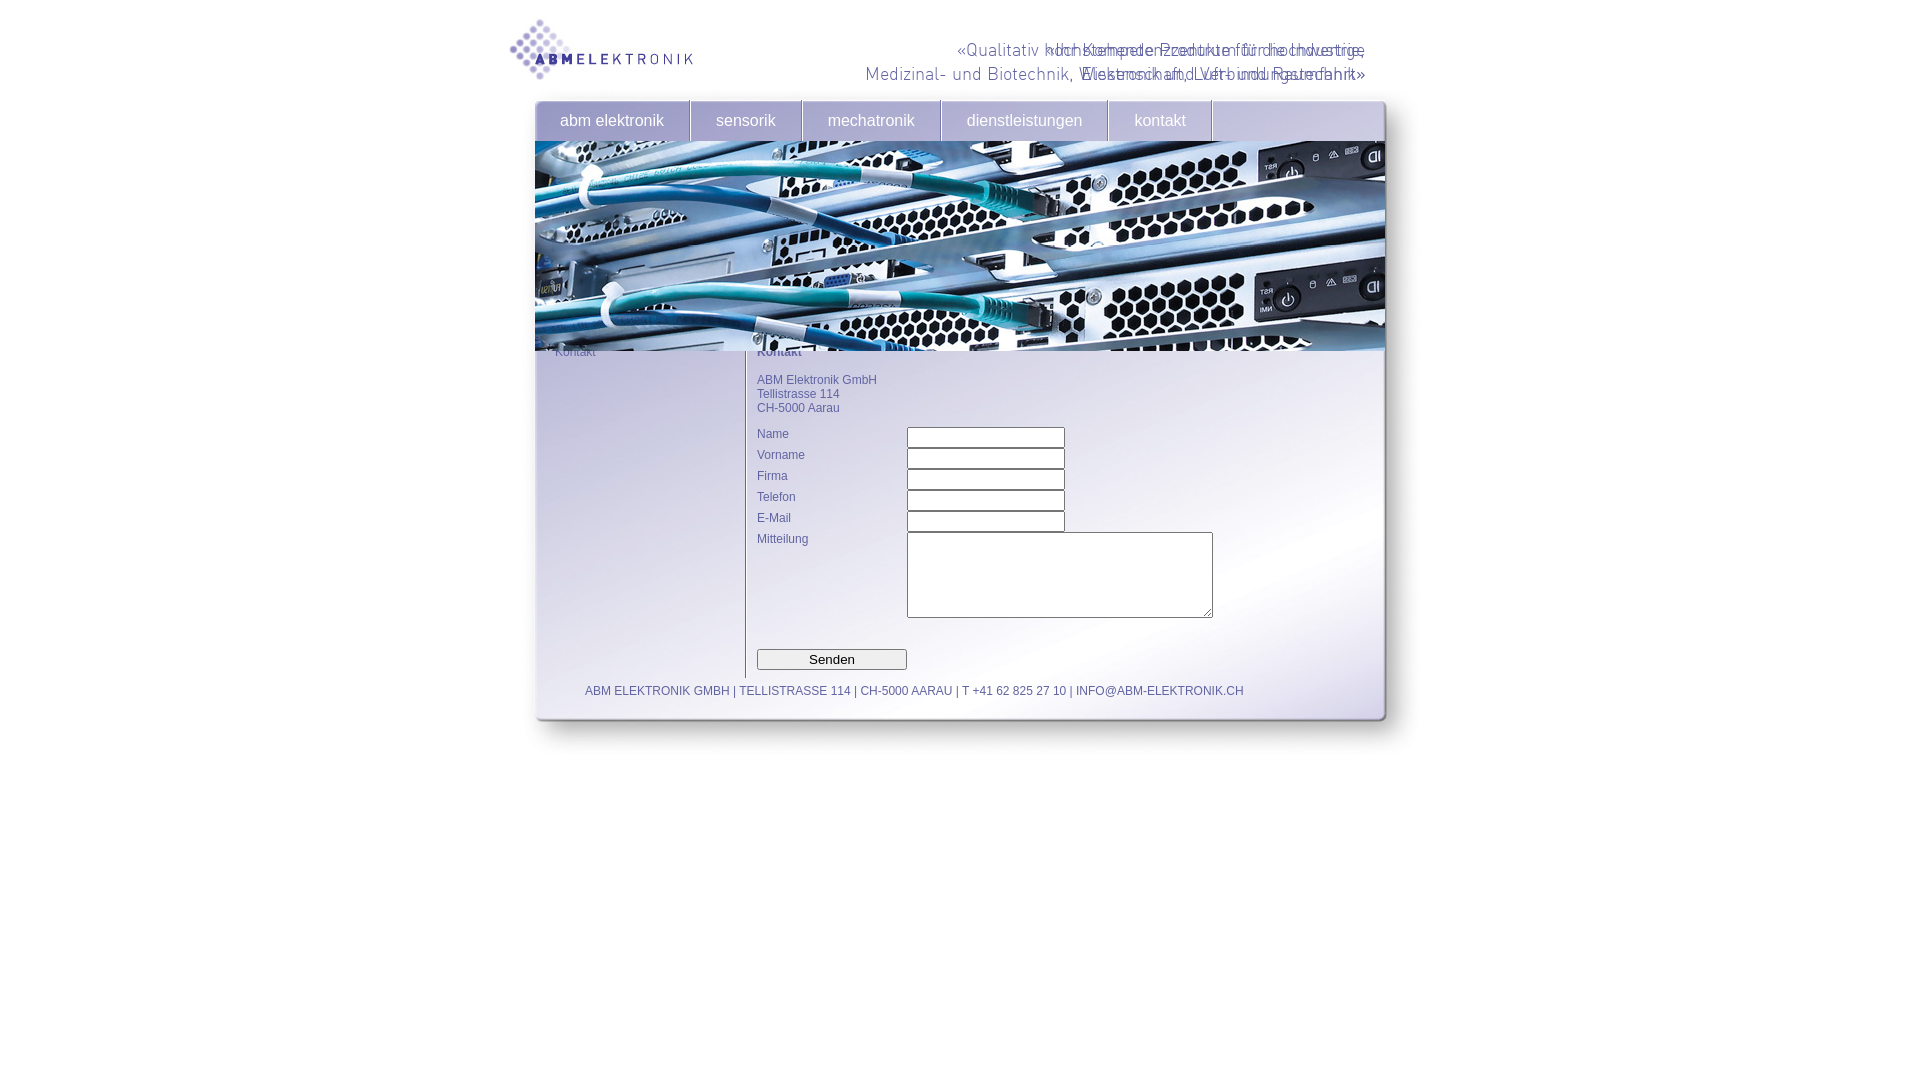 Image resolution: width=1920 pixels, height=1080 pixels. What do you see at coordinates (1025, 120) in the screenshot?
I see `dienstleistungen` at bounding box center [1025, 120].